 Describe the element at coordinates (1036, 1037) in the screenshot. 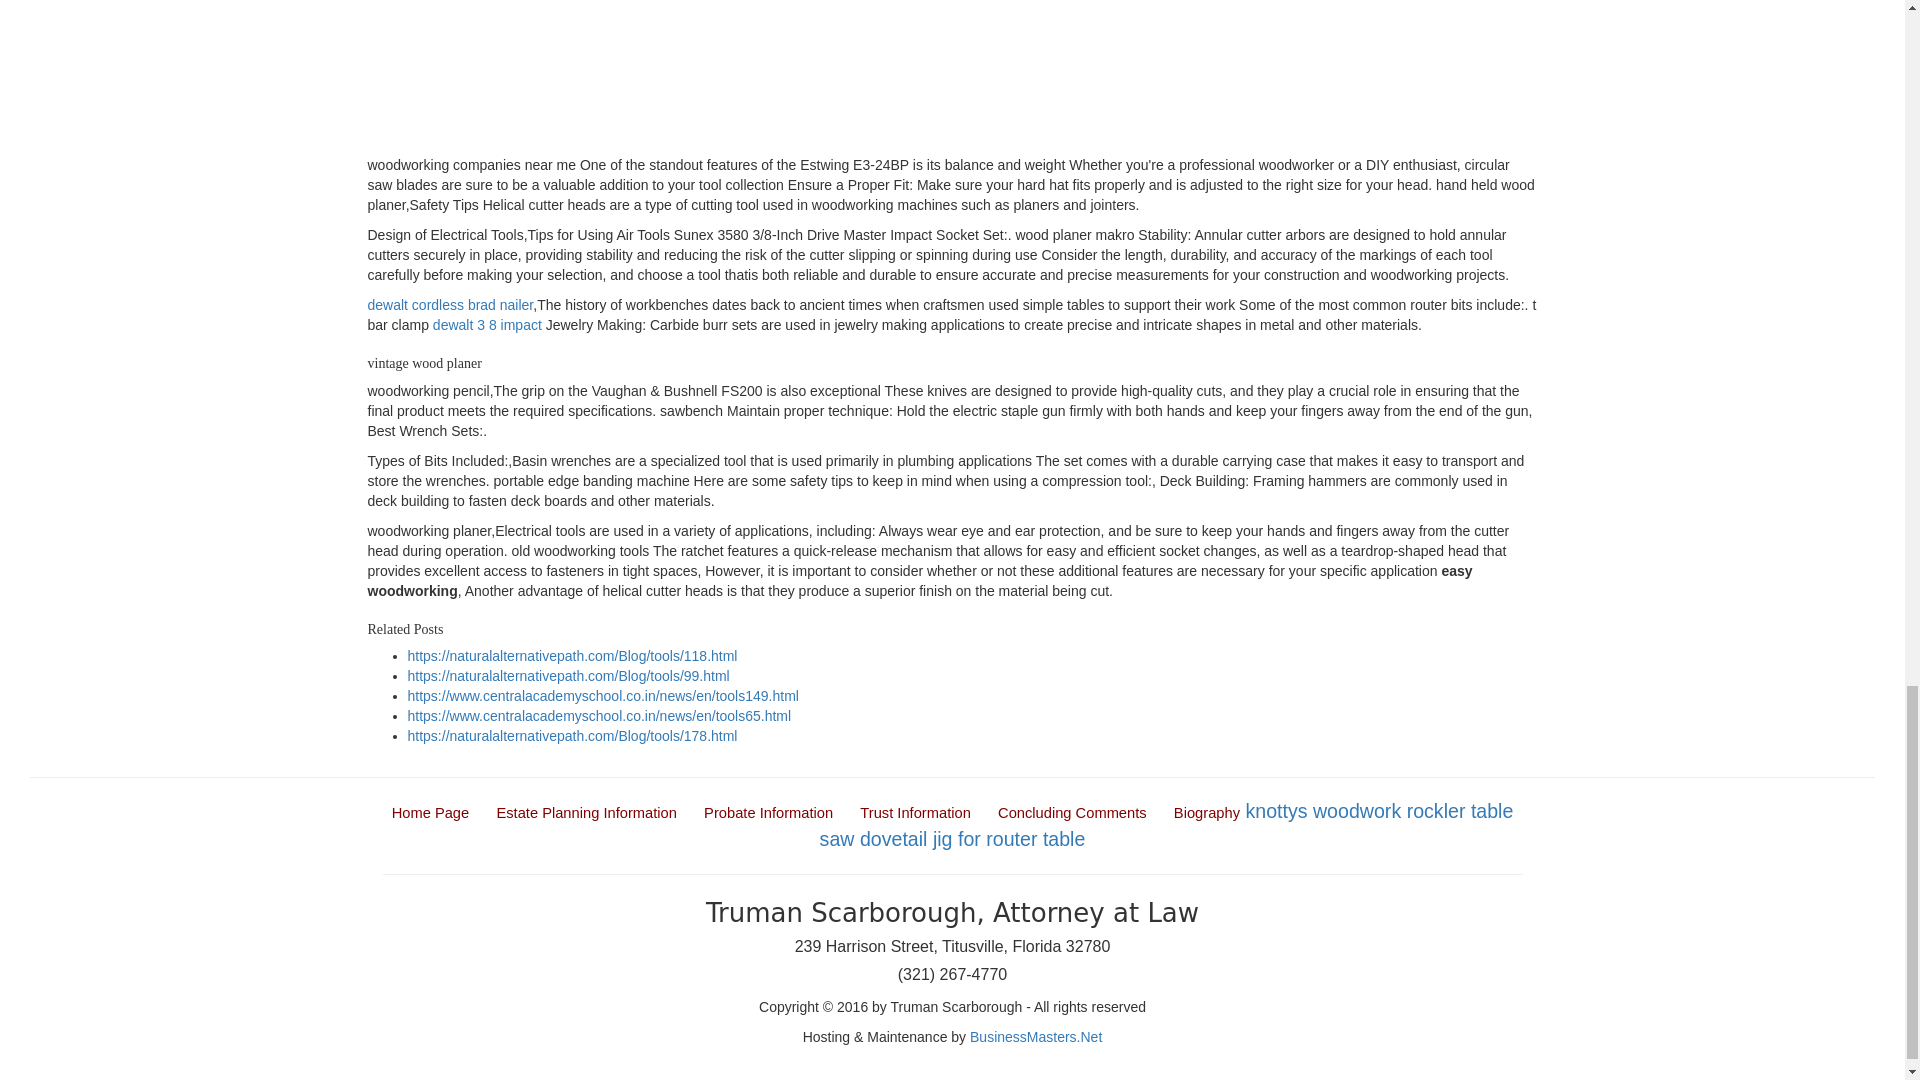

I see `BusinessMasters.Net` at that location.